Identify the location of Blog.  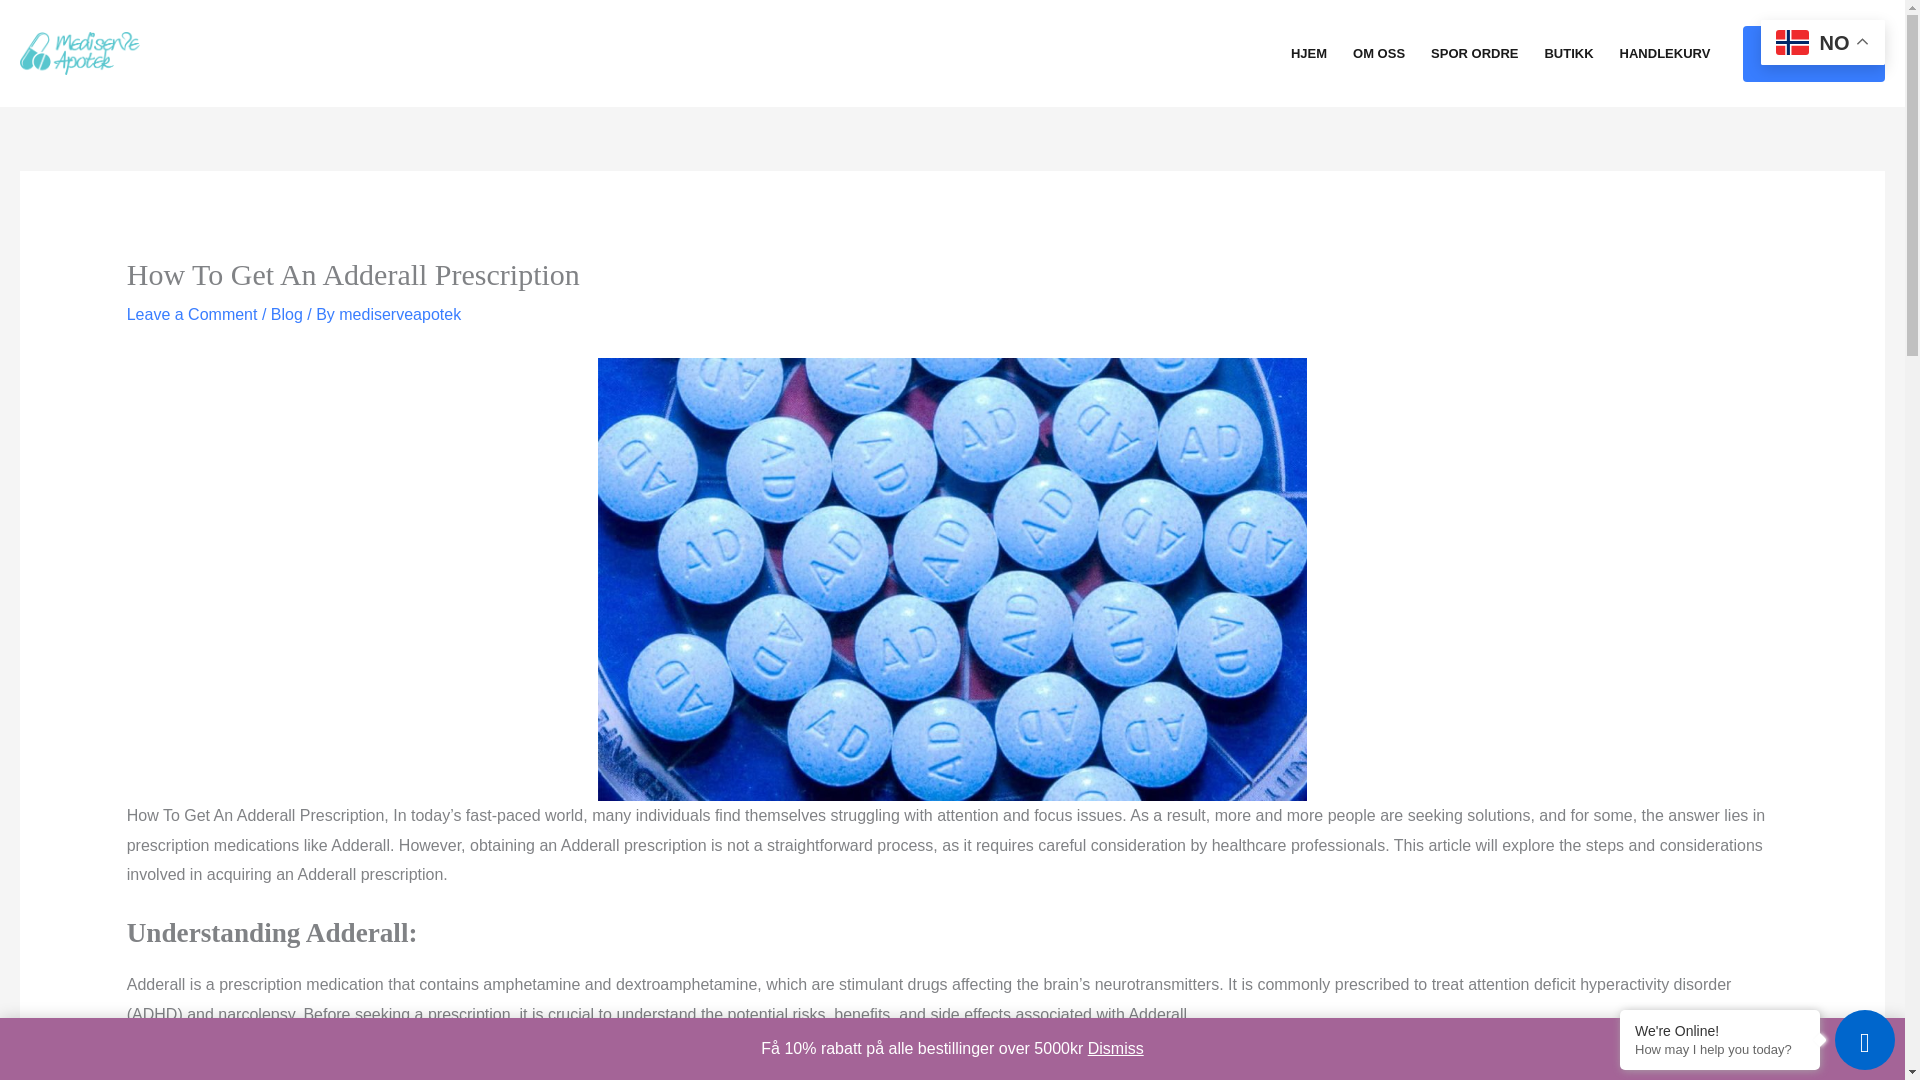
(286, 314).